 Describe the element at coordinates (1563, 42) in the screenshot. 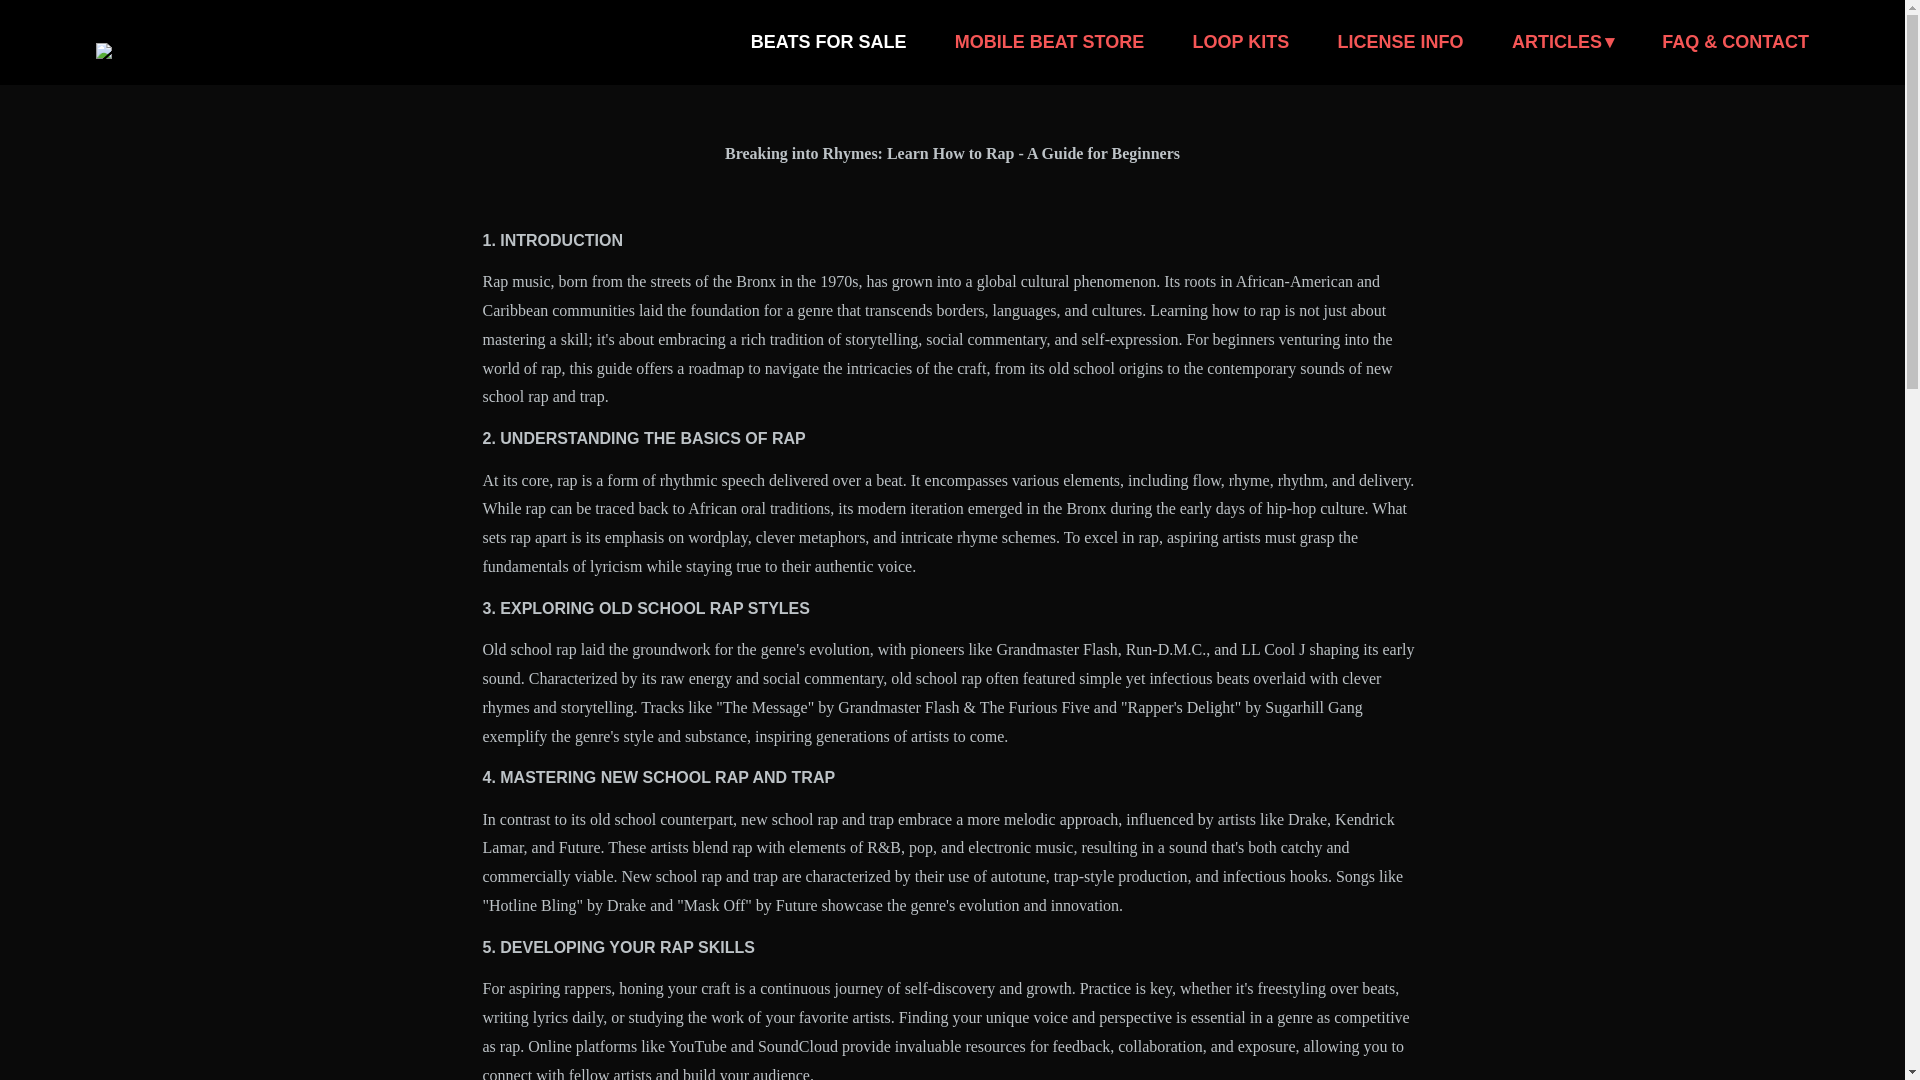

I see `ARTICLES` at that location.